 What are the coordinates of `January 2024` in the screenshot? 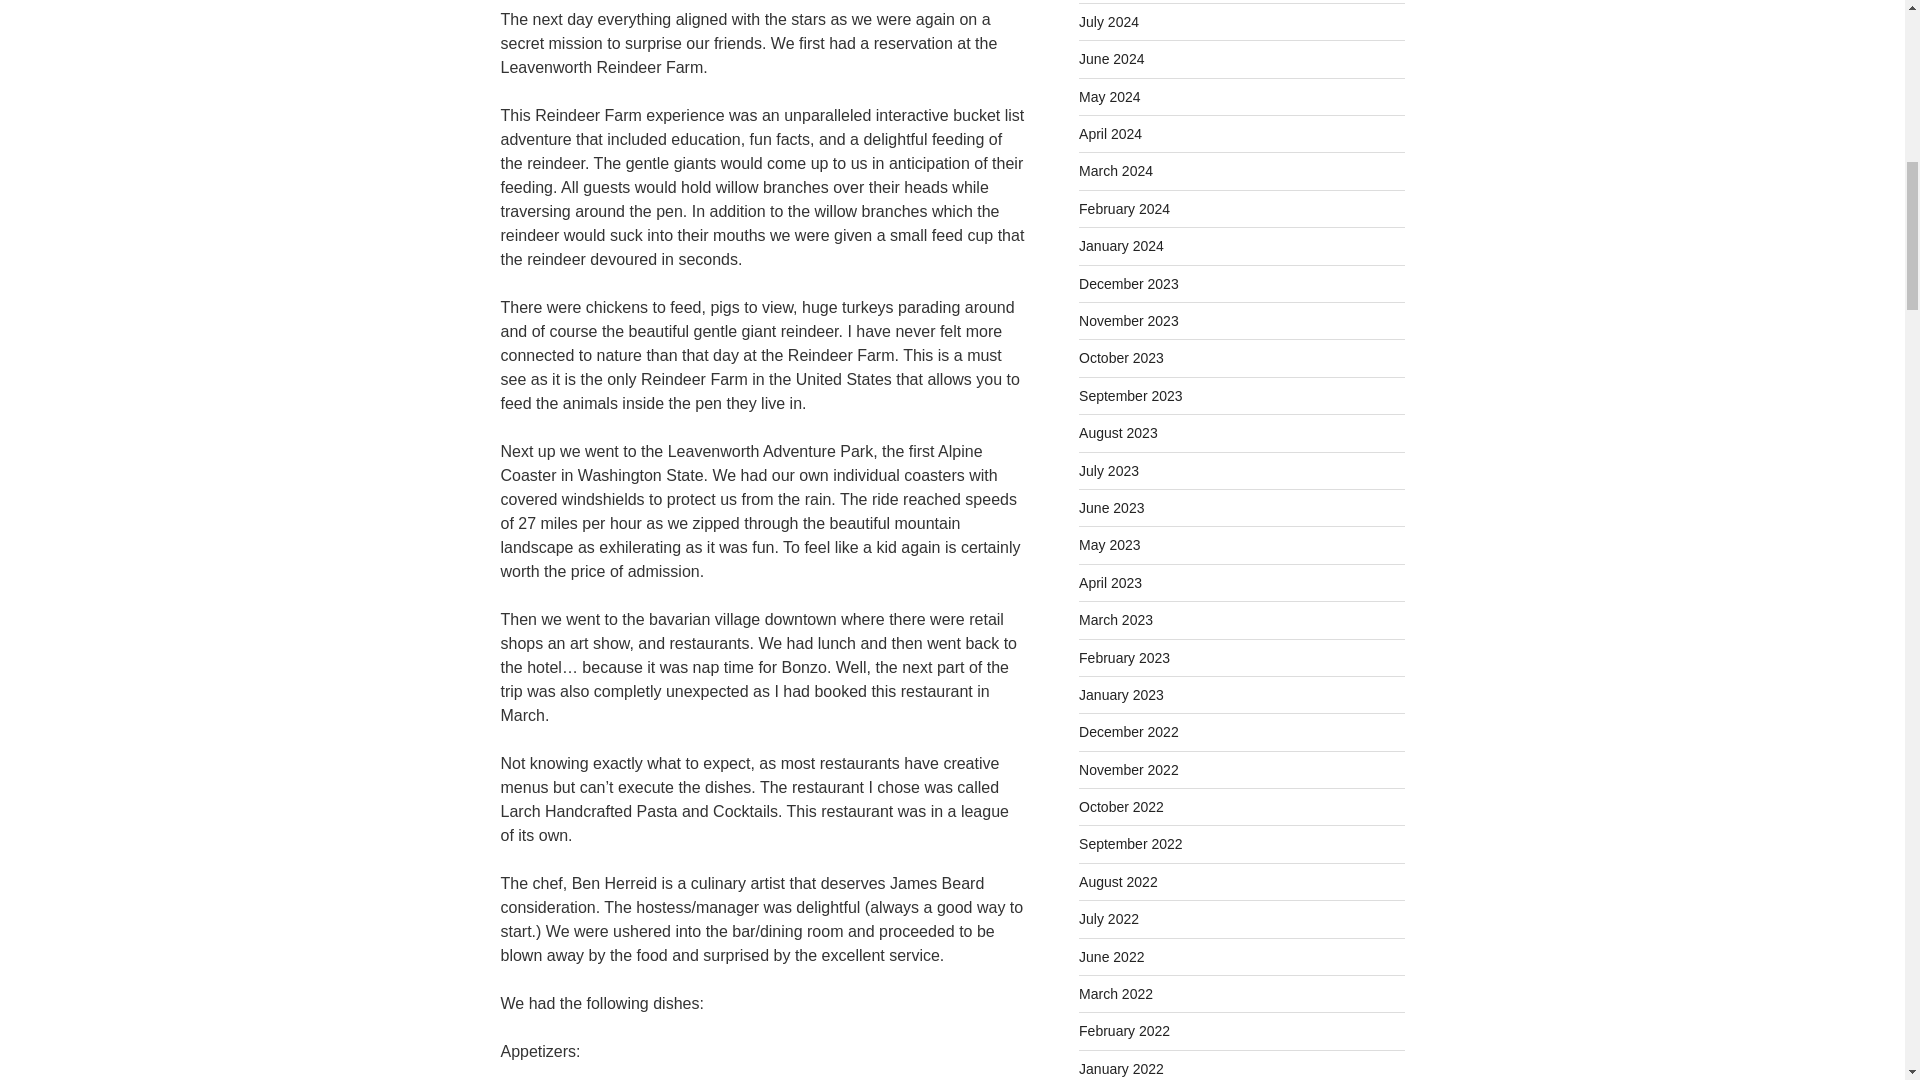 It's located at (1121, 245).